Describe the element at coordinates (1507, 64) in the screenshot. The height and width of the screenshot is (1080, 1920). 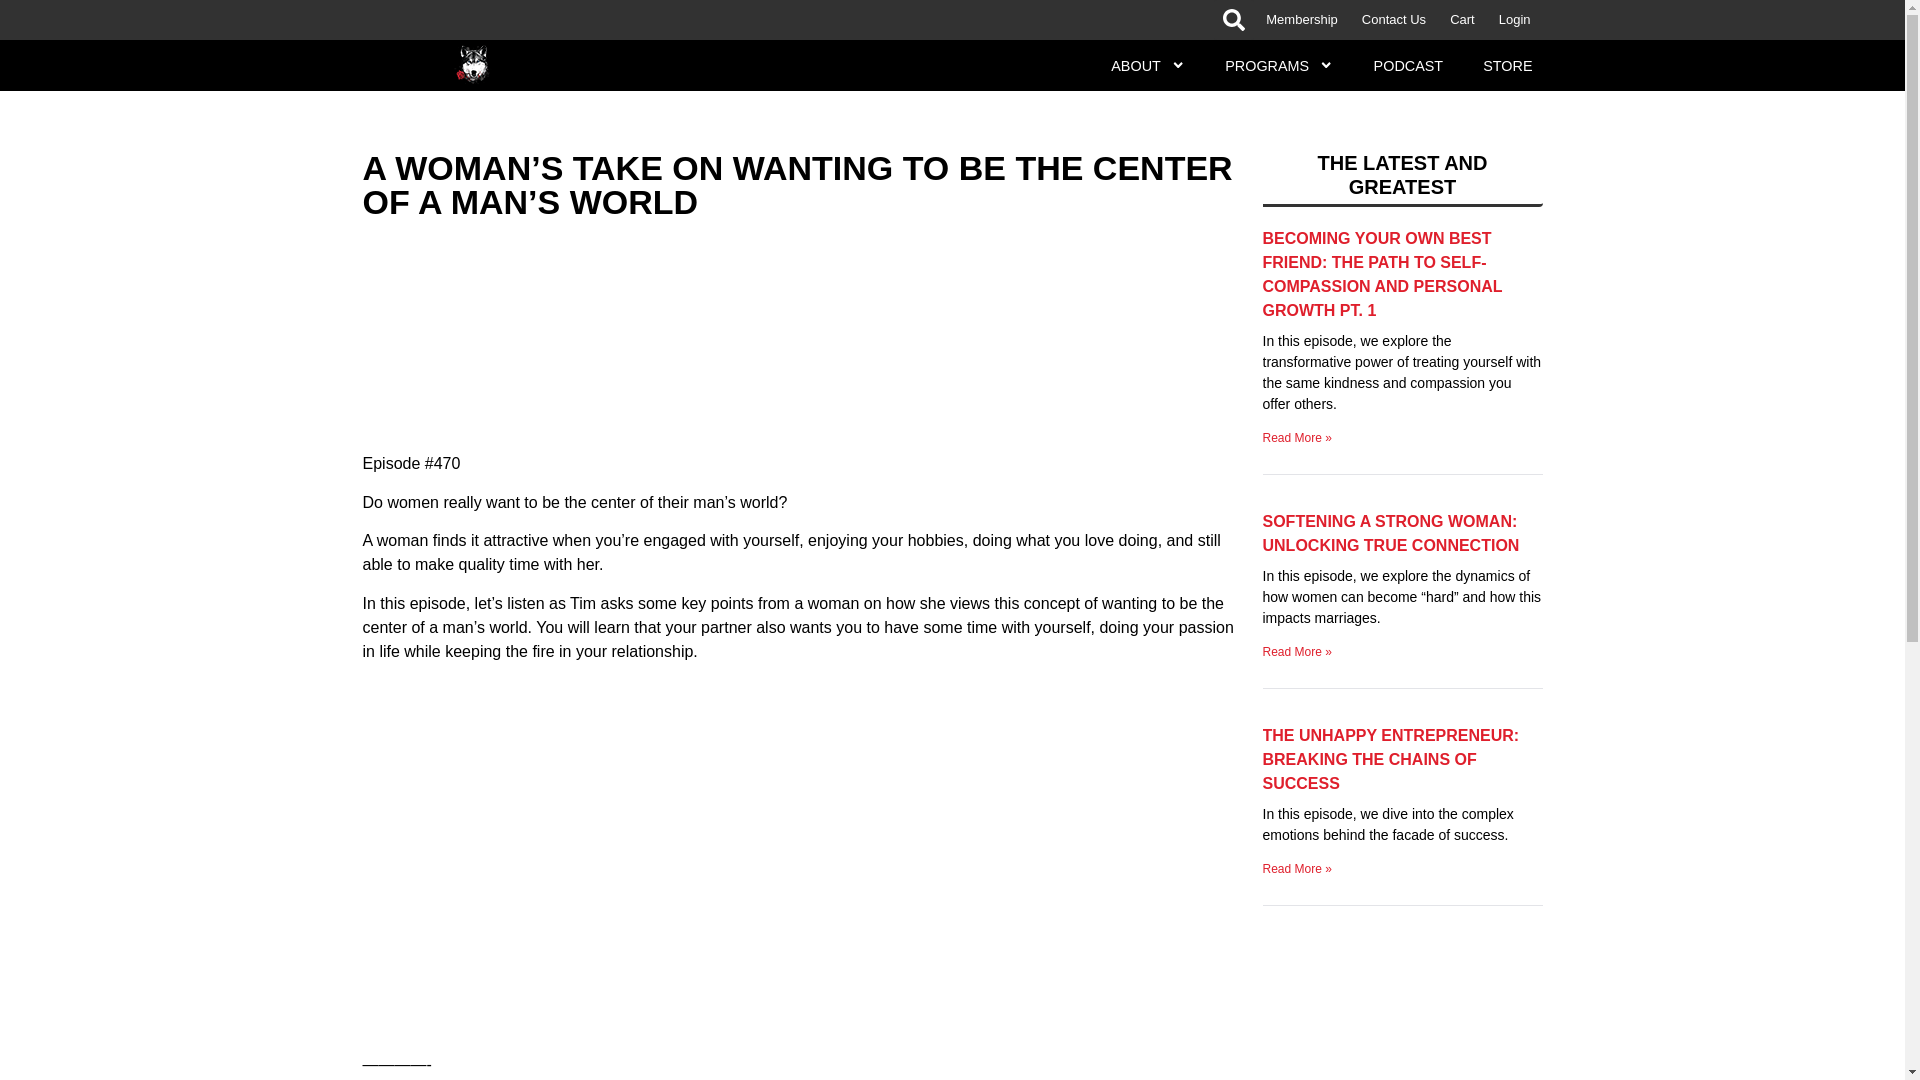
I see `STORE` at that location.